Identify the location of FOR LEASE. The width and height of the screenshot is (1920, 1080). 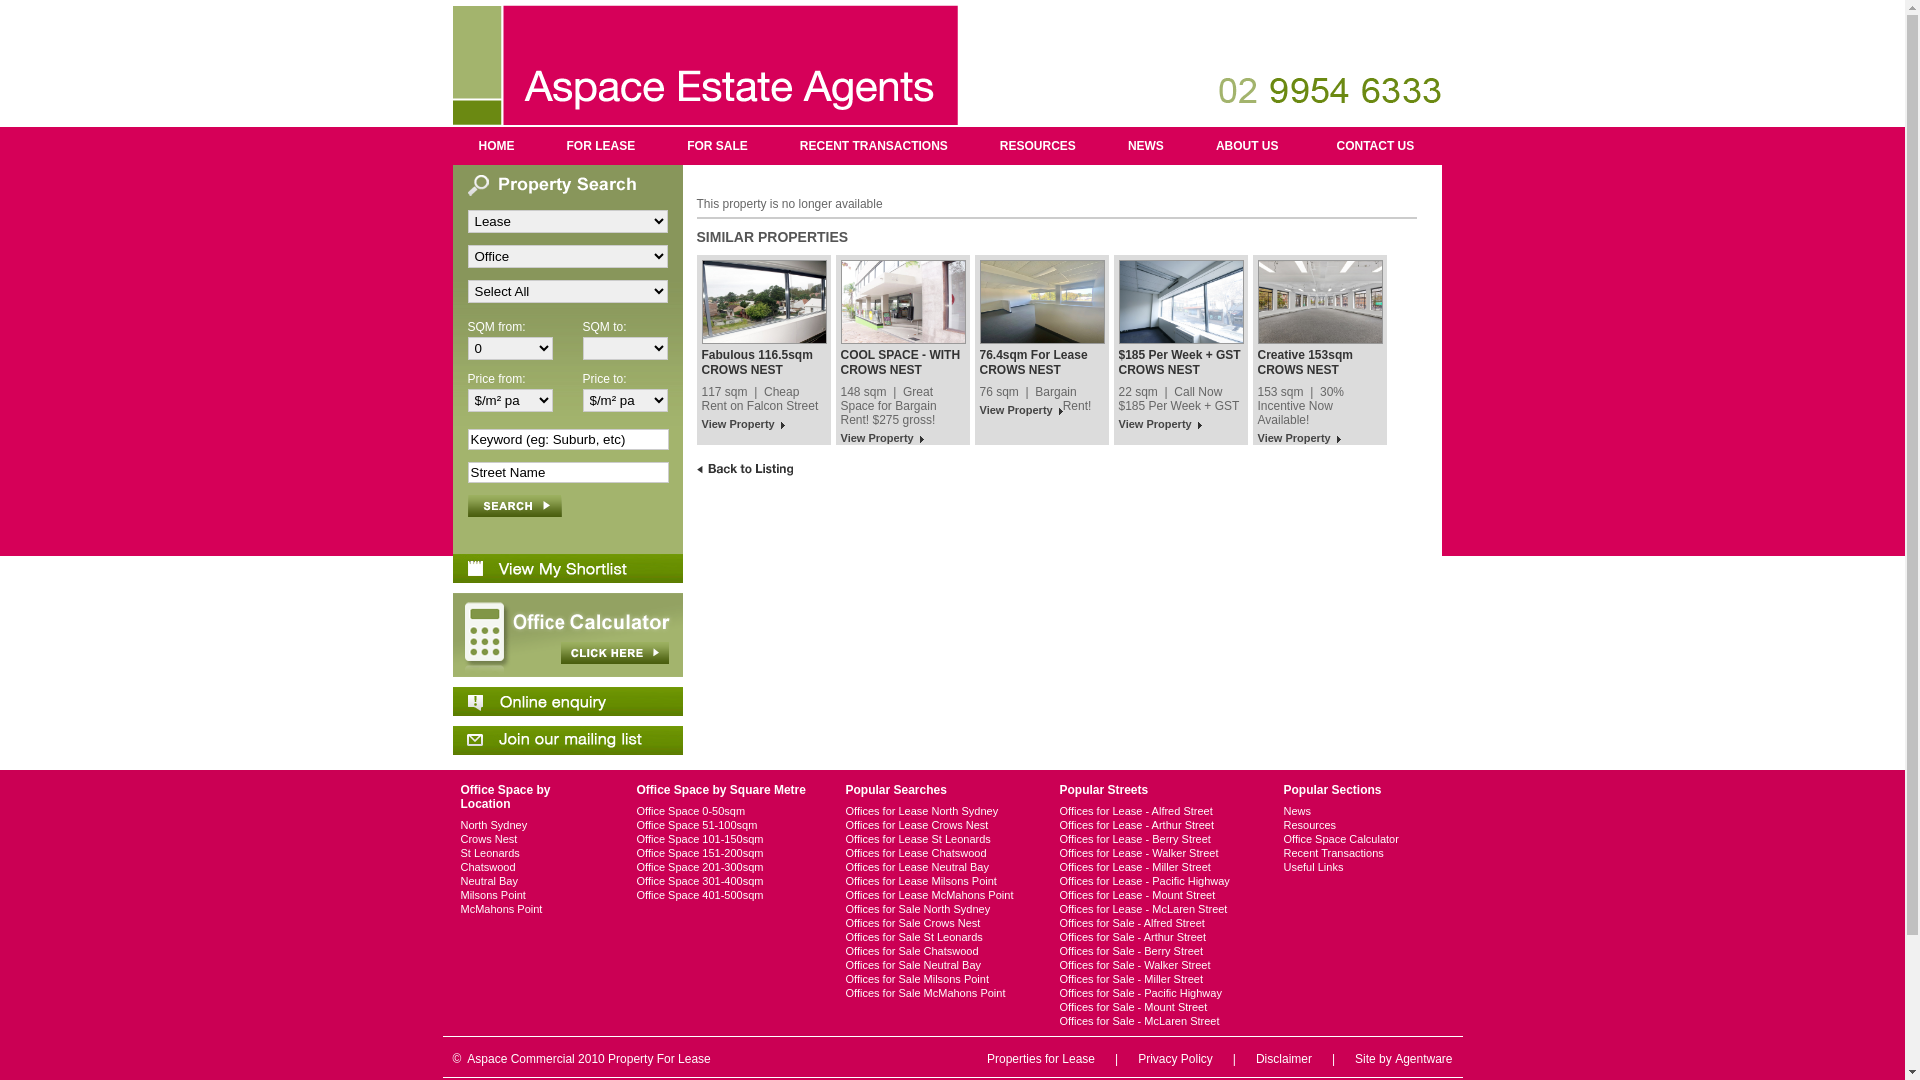
(600, 146).